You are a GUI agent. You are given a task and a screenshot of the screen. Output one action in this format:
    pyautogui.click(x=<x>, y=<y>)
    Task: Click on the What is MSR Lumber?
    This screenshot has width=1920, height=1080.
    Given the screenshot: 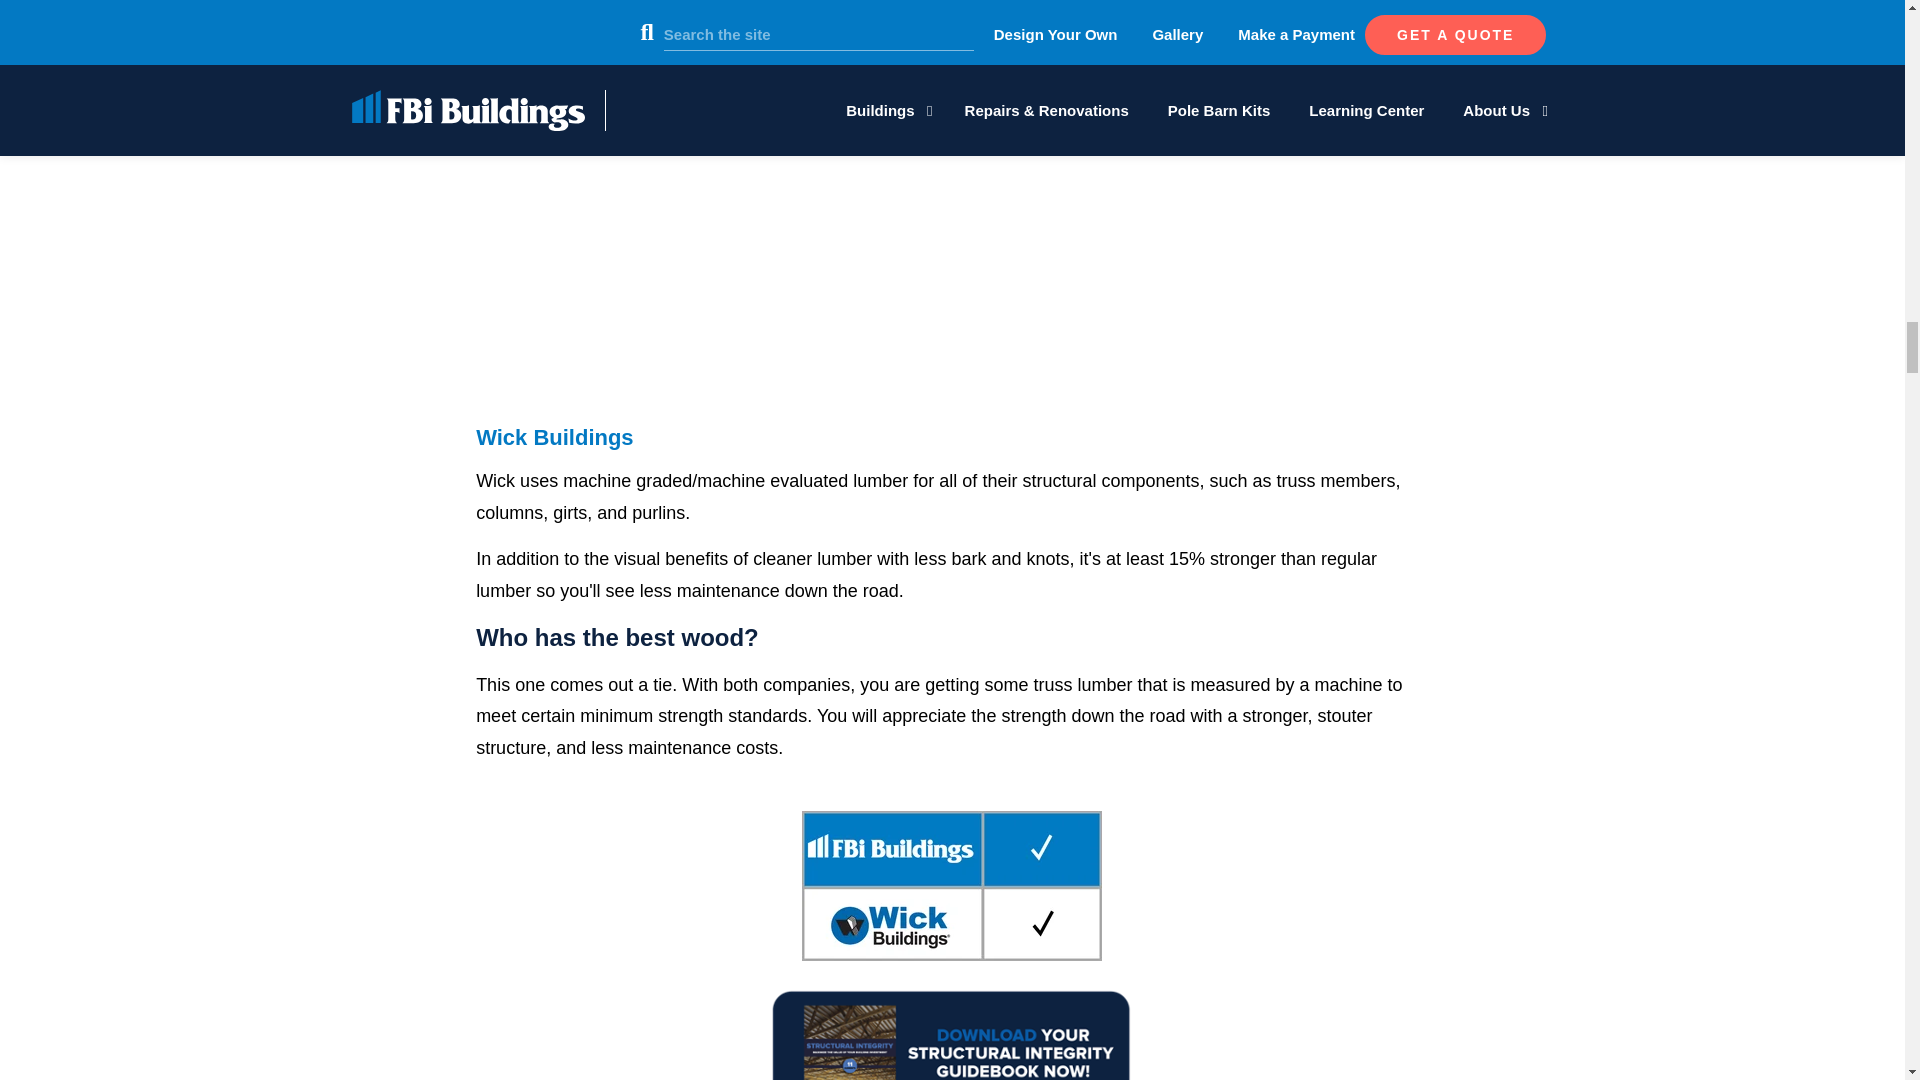 What is the action you would take?
    pyautogui.click(x=952, y=229)
    